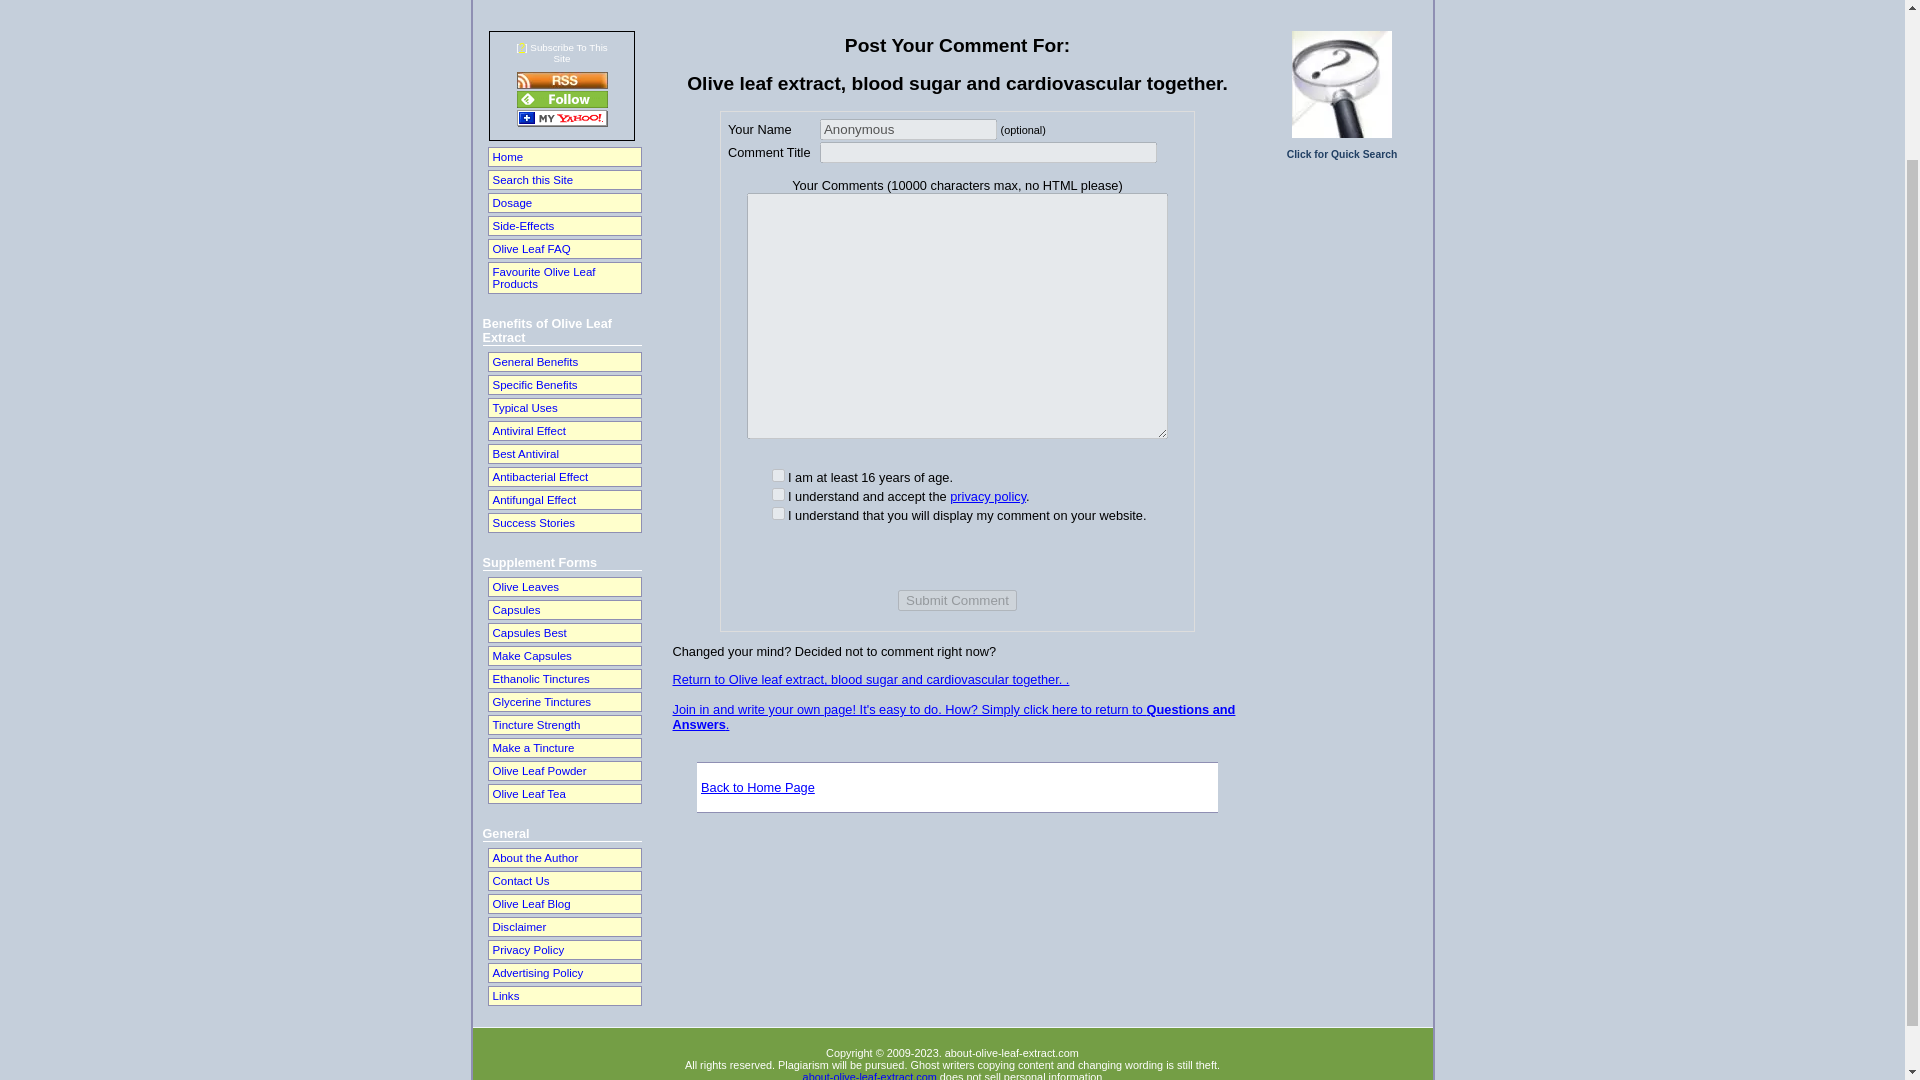  Describe the element at coordinates (563, 678) in the screenshot. I see `Ethanolic Tinctures` at that location.